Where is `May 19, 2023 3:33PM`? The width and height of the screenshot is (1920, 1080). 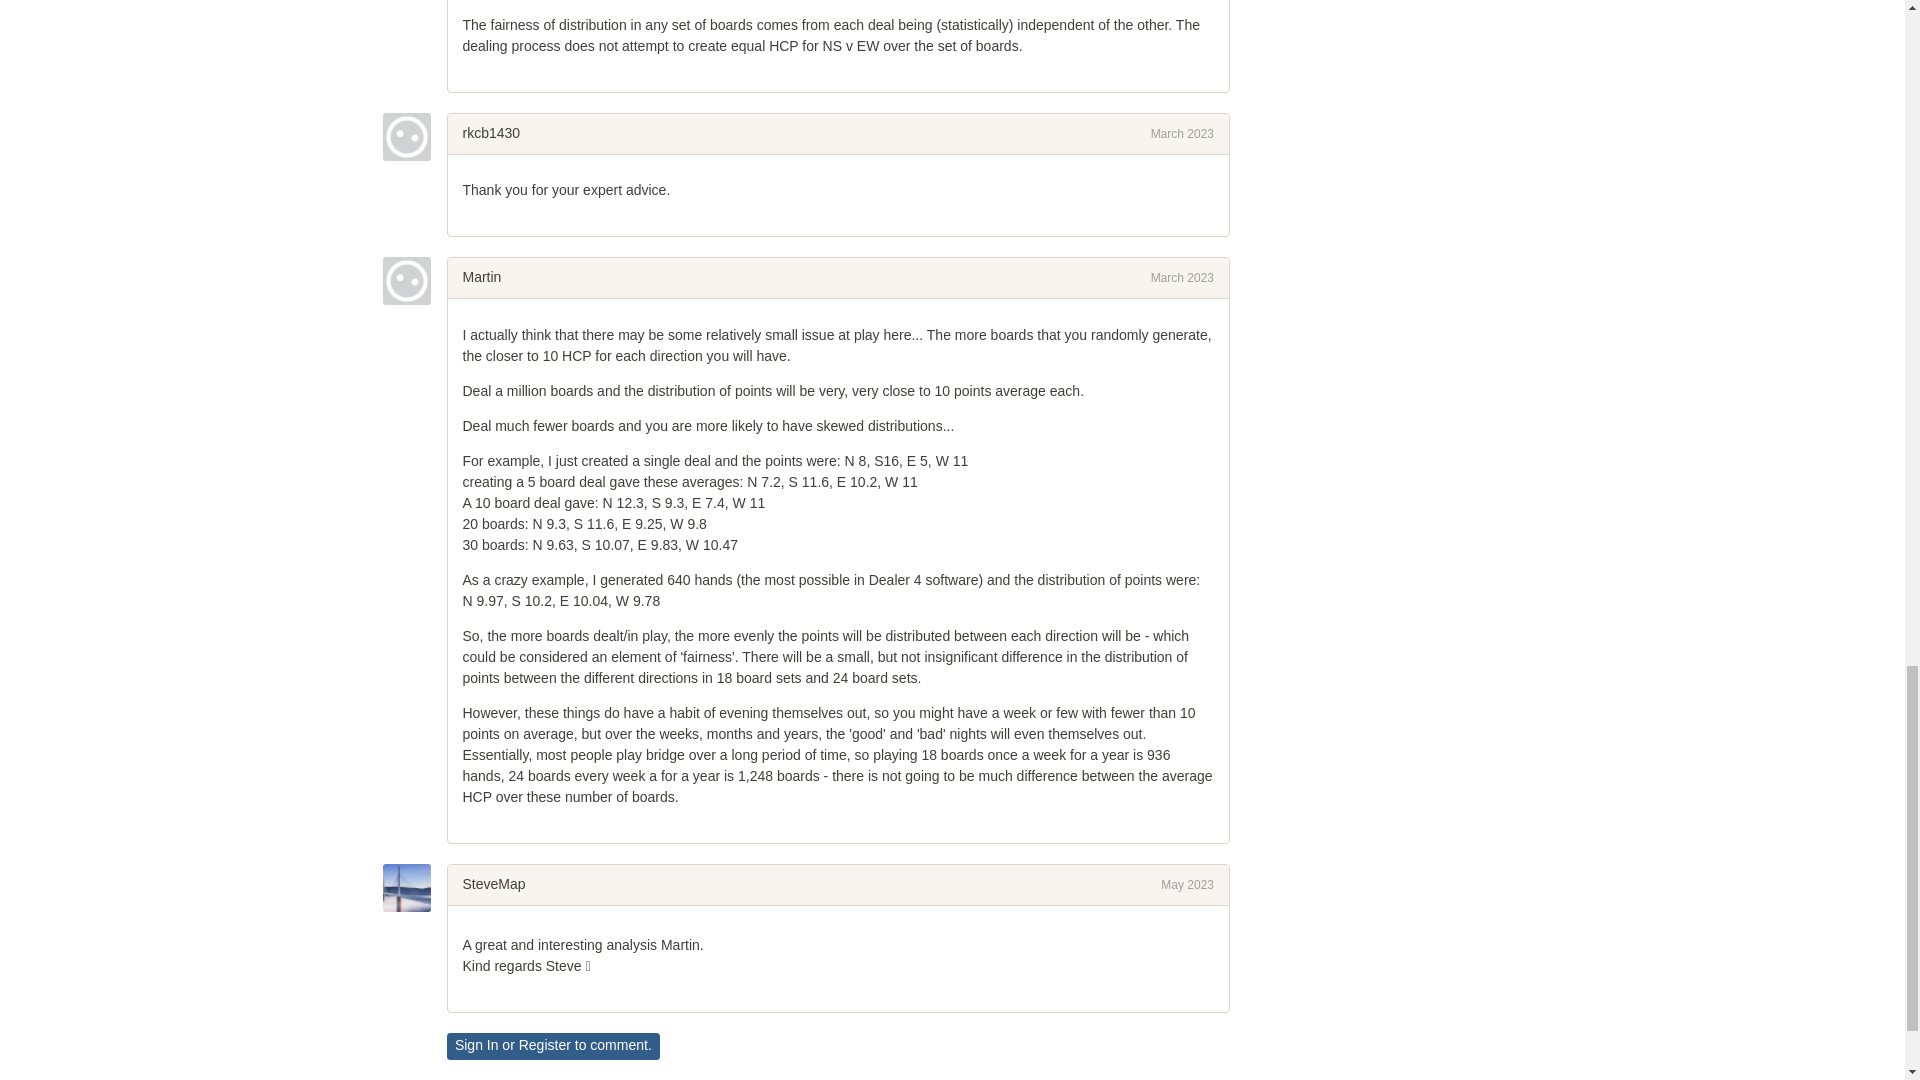
May 19, 2023 3:33PM is located at coordinates (1187, 885).